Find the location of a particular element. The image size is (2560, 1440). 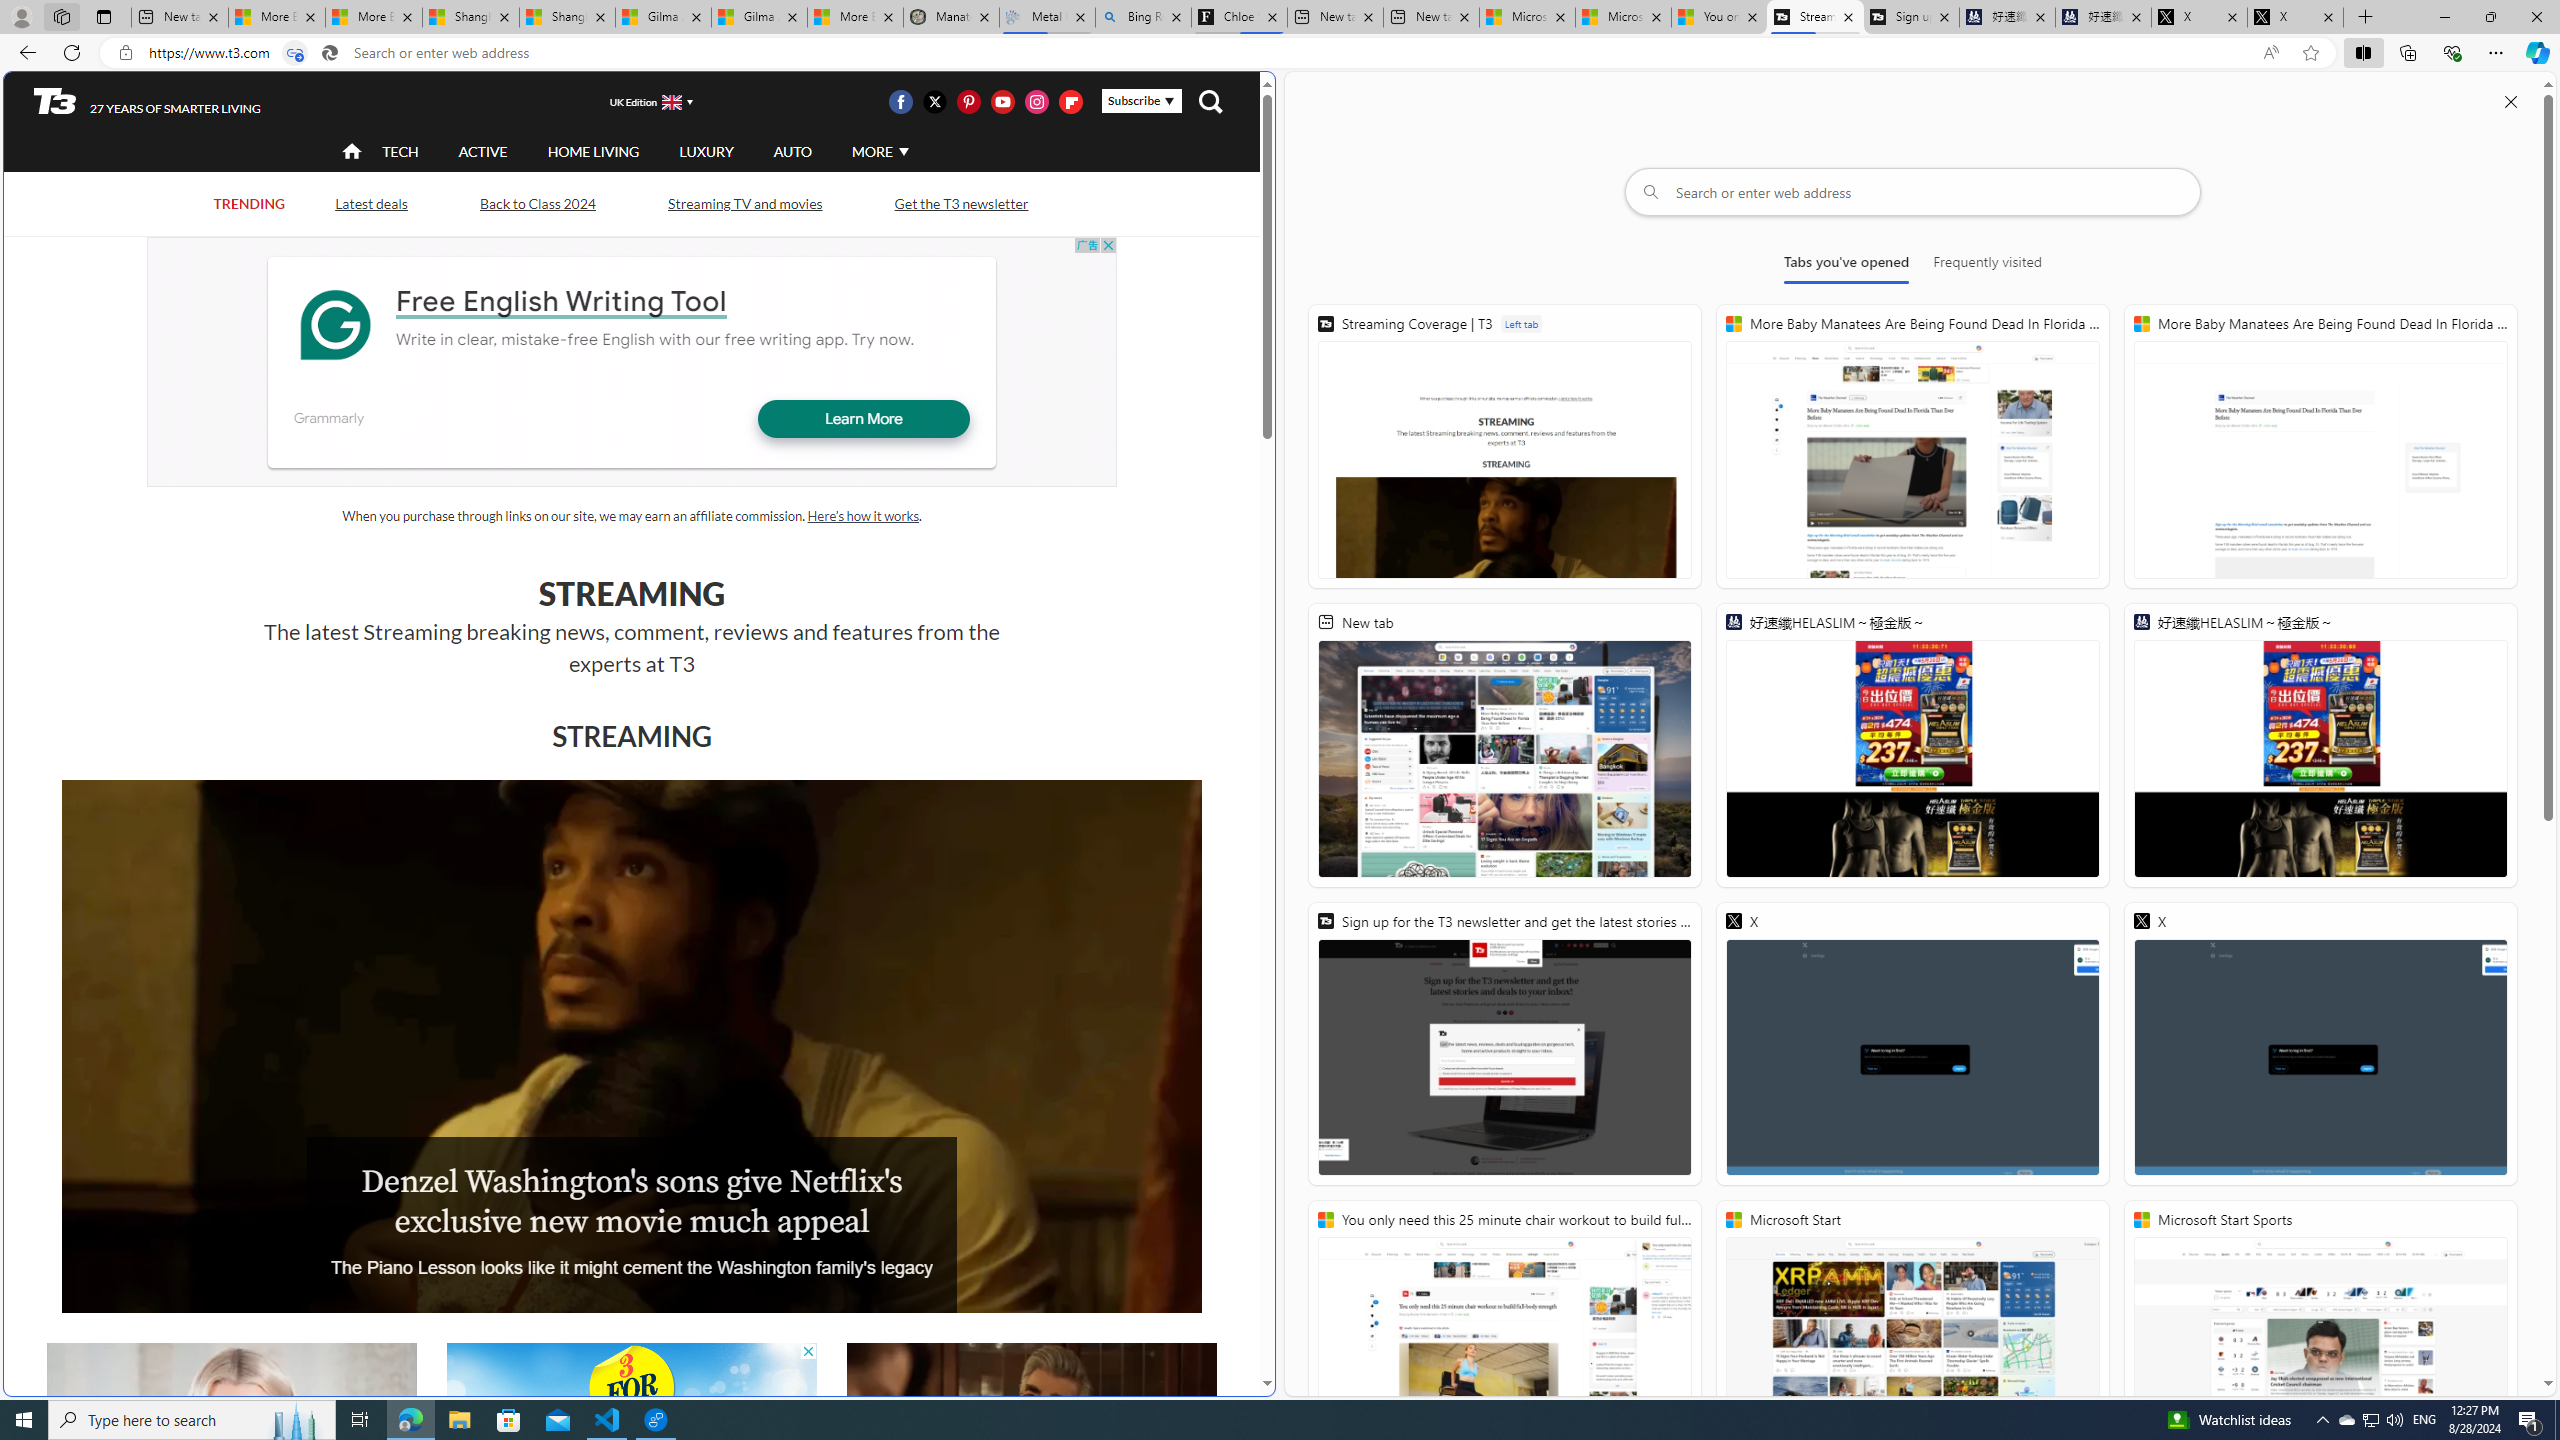

home is located at coordinates (353, 153).